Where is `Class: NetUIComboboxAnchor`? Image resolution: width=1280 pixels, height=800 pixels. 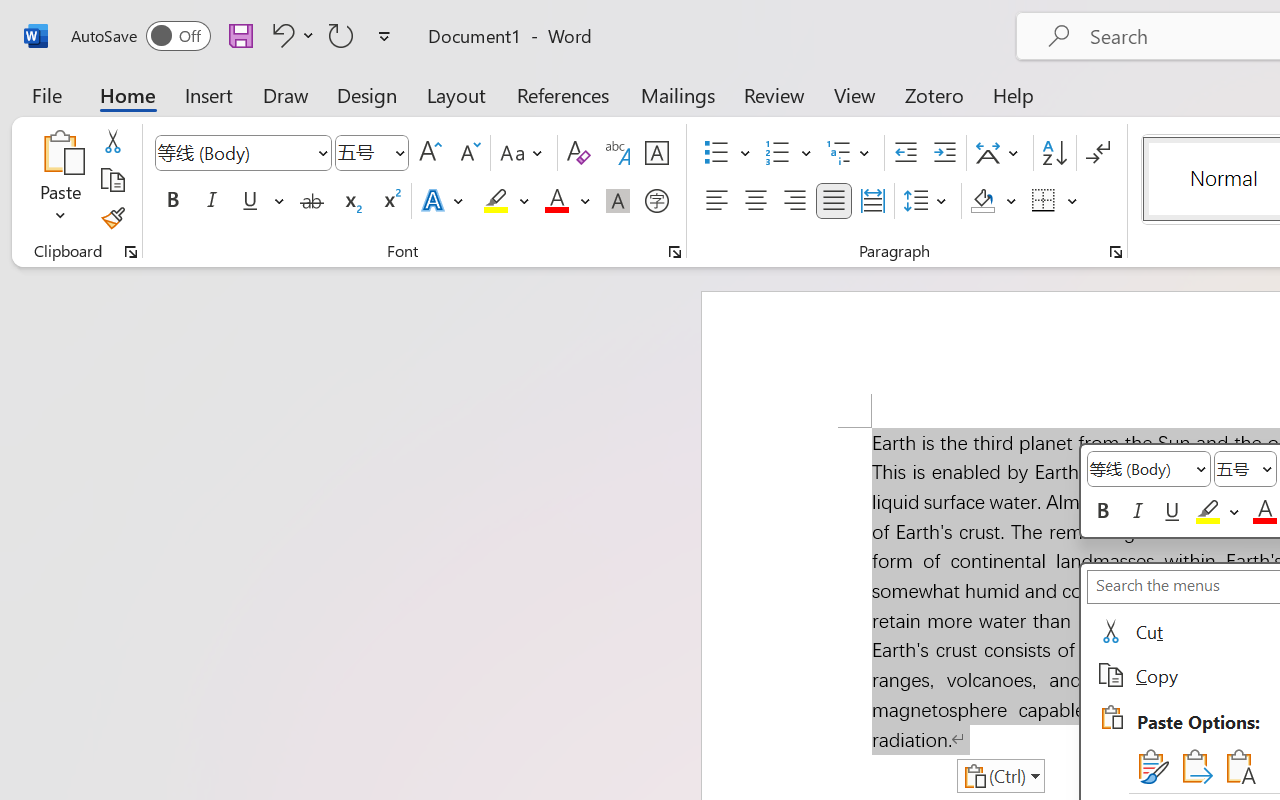 Class: NetUIComboboxAnchor is located at coordinates (1245, 469).